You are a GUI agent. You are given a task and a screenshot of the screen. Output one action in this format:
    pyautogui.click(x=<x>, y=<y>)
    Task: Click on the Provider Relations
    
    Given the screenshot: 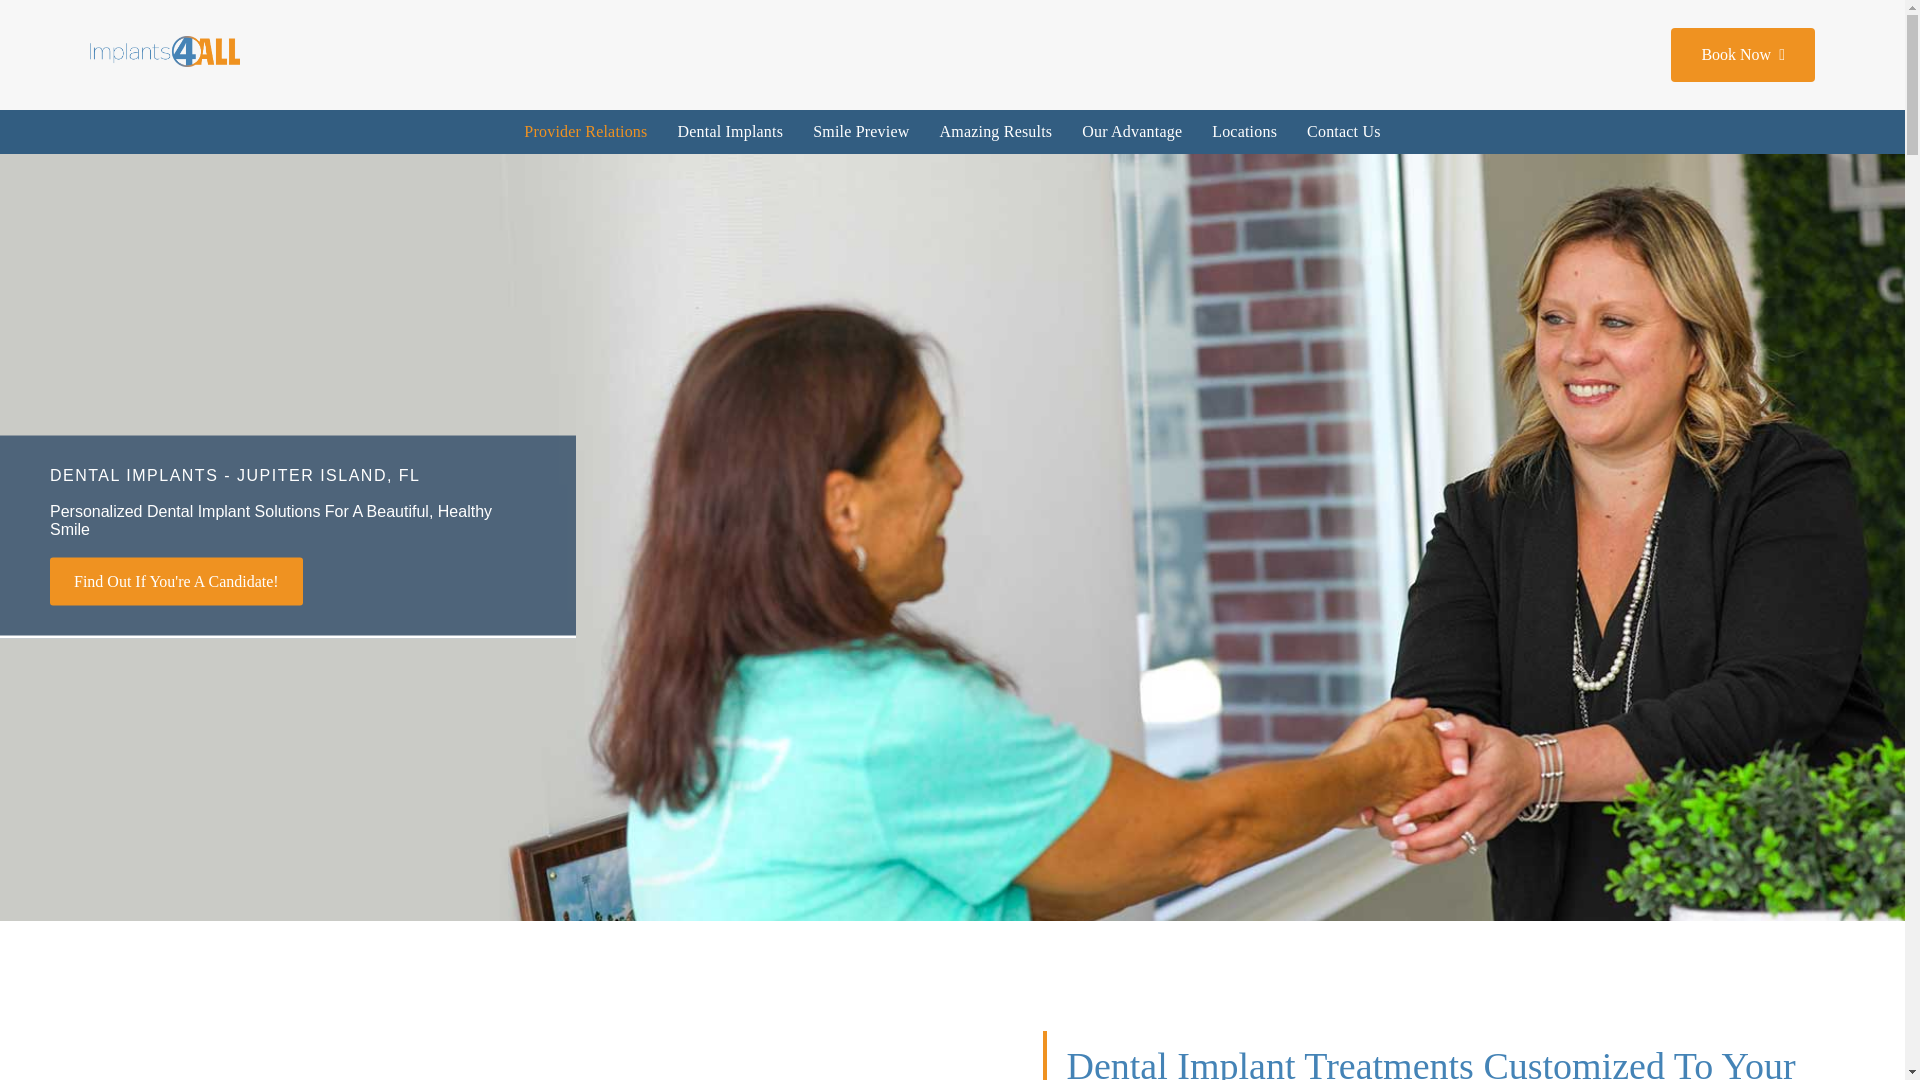 What is the action you would take?
    pyautogui.click(x=585, y=132)
    